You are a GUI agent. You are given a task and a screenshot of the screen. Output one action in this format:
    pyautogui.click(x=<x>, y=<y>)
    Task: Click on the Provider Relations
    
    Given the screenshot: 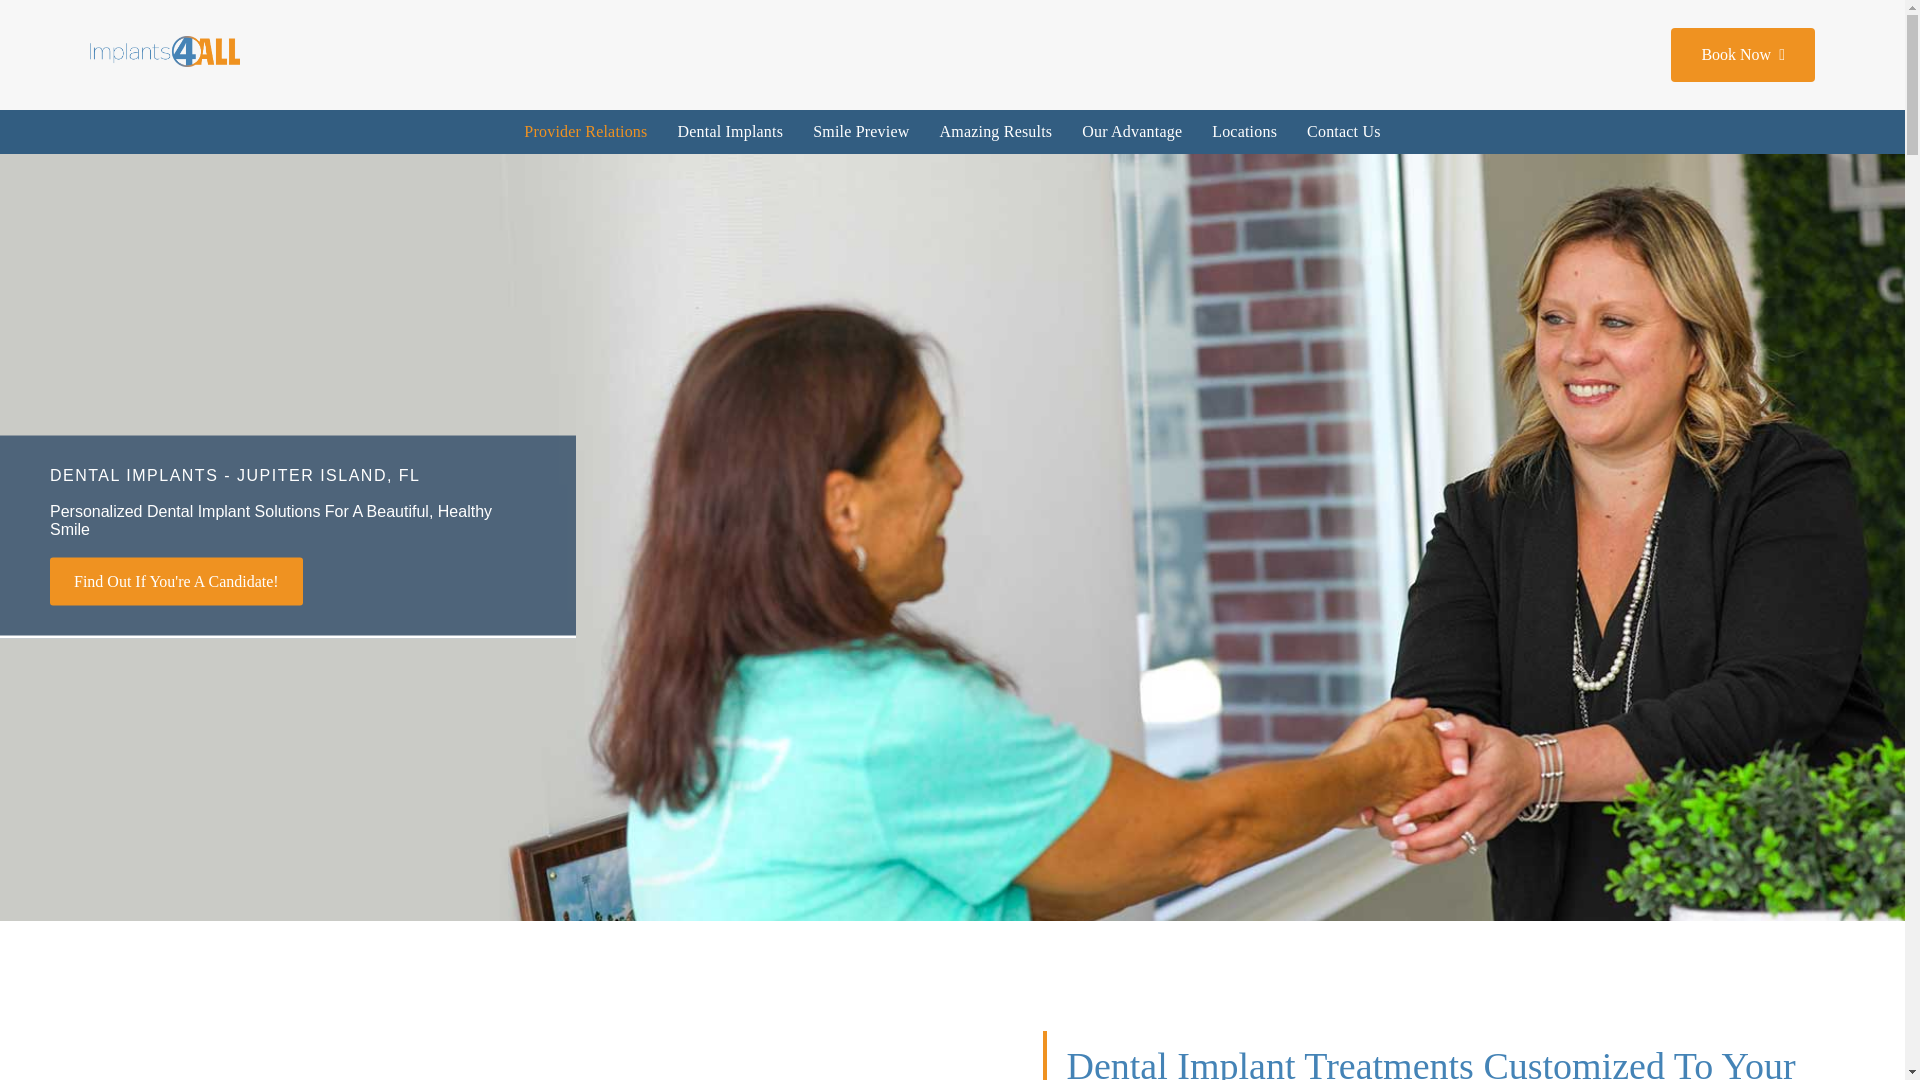 What is the action you would take?
    pyautogui.click(x=585, y=132)
    